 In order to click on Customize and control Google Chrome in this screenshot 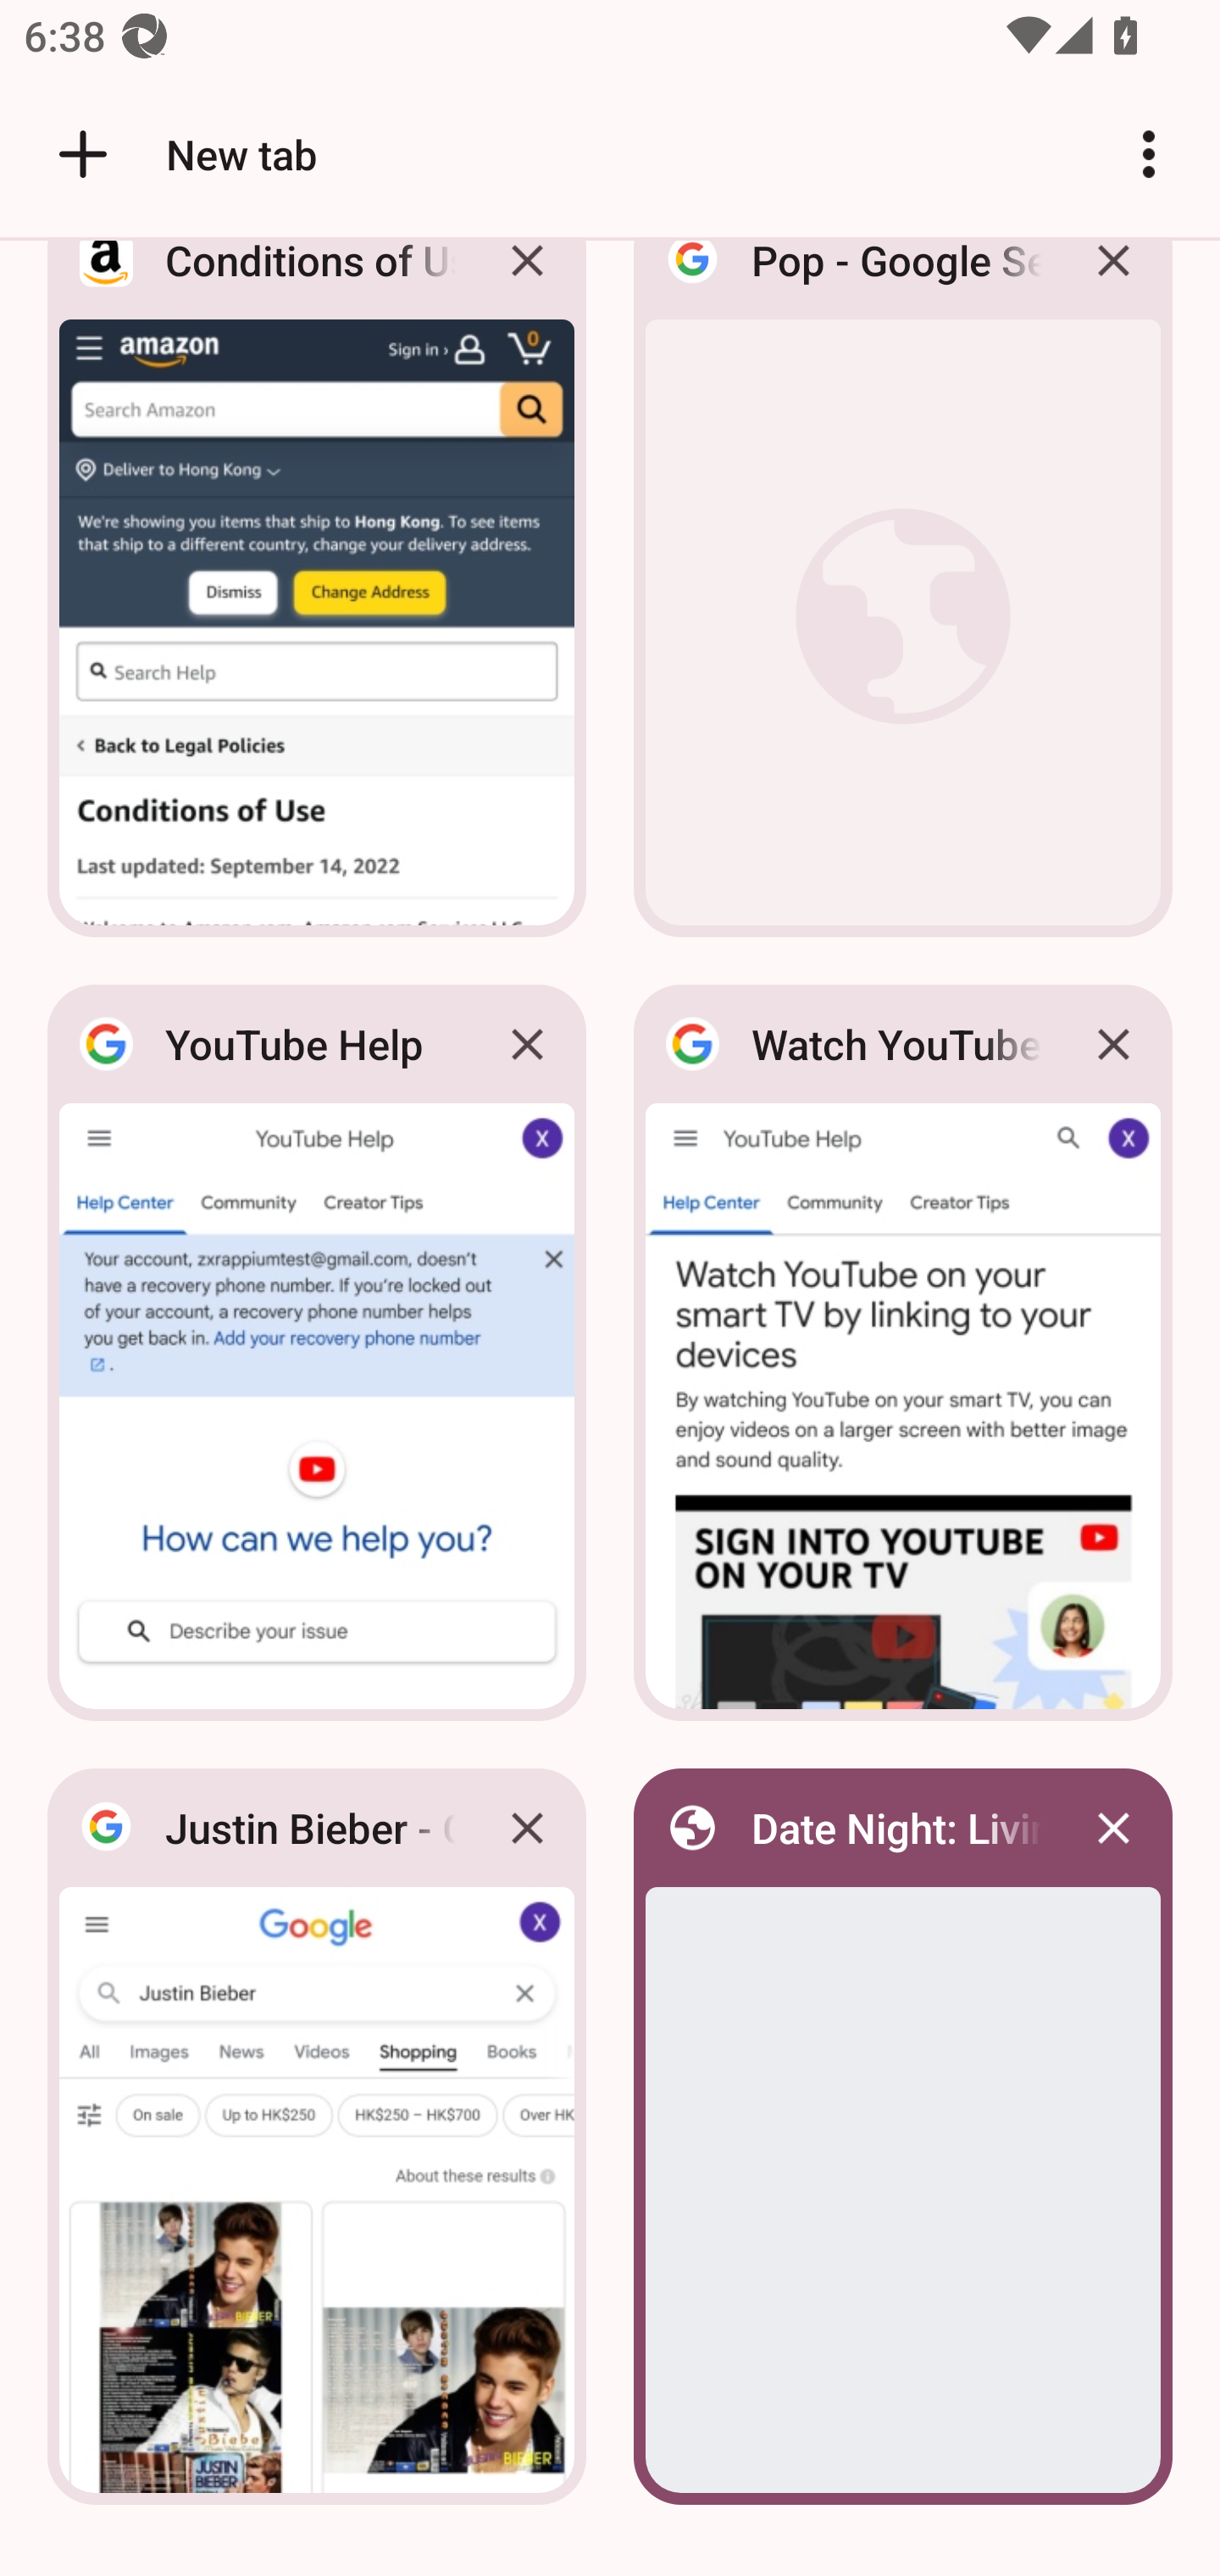, I will do `click(1149, 154)`.